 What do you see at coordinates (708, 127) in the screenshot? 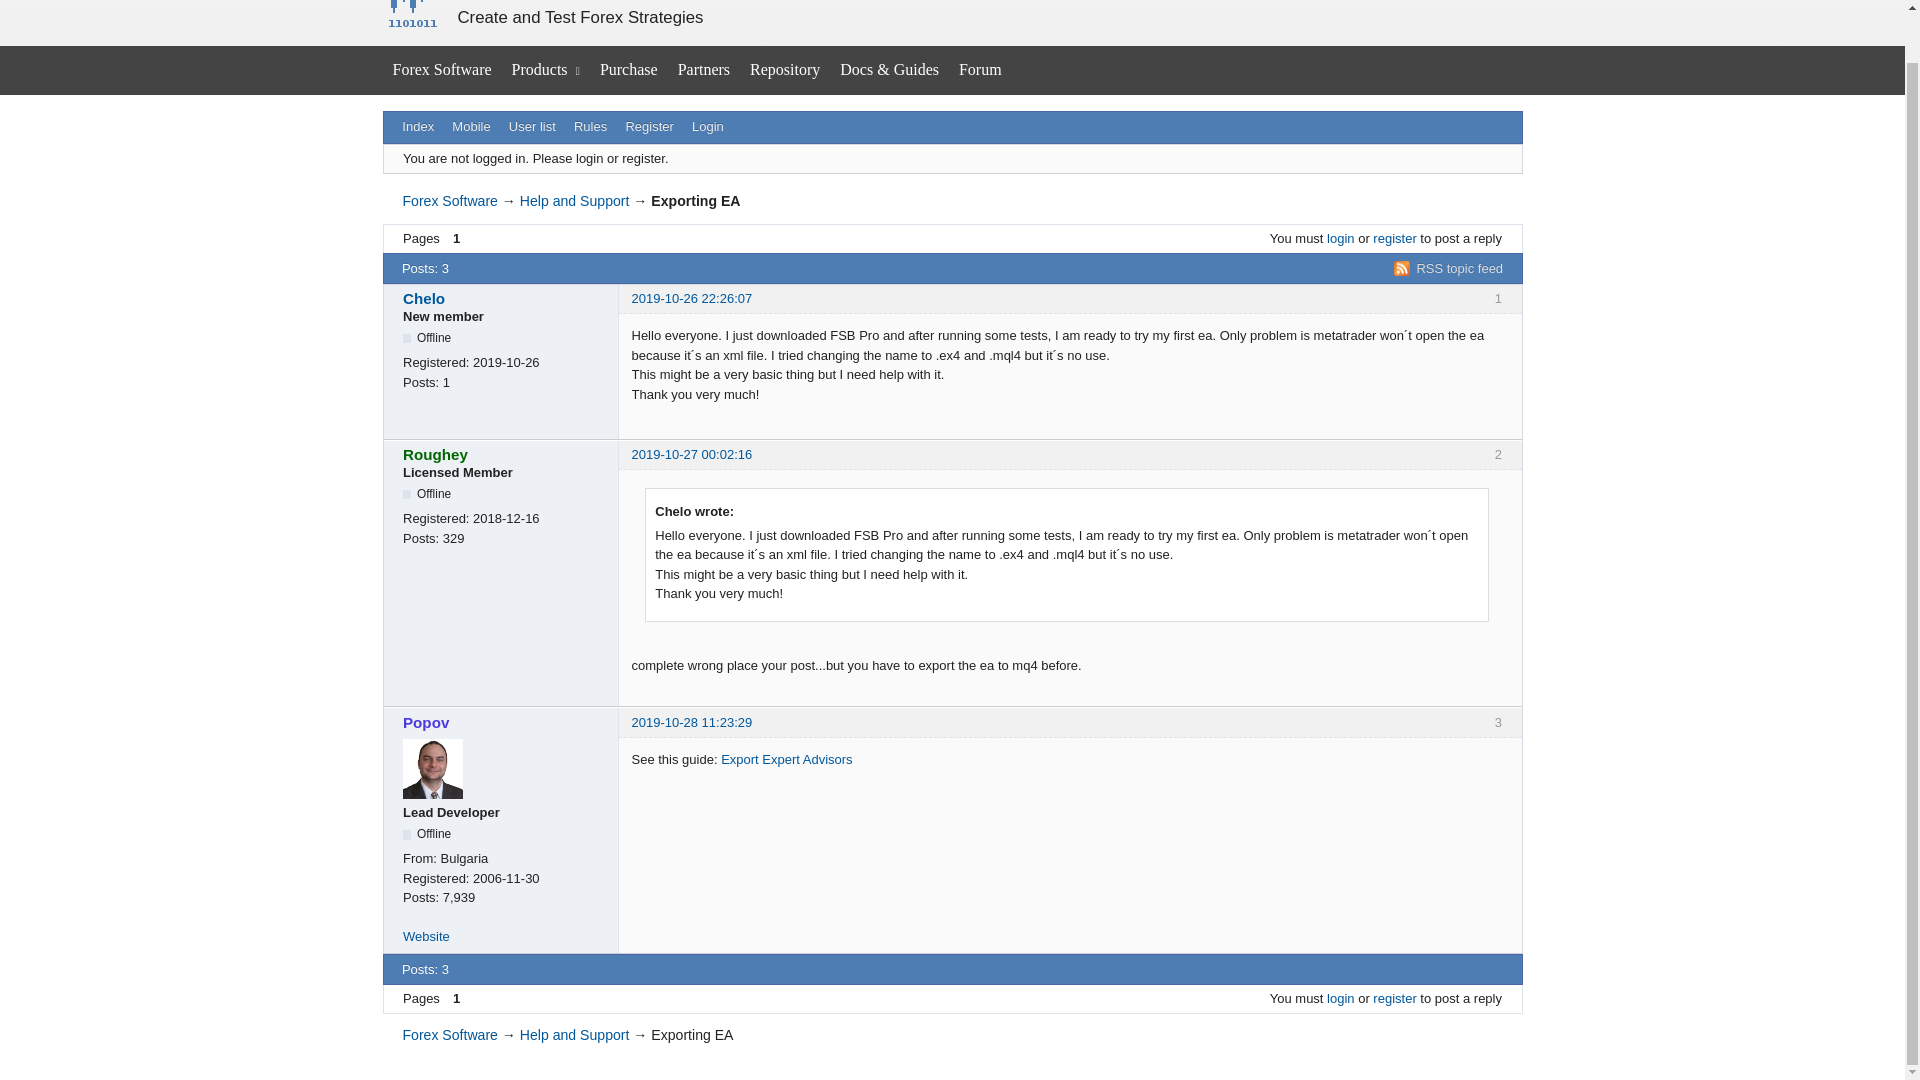
I see `Login` at bounding box center [708, 127].